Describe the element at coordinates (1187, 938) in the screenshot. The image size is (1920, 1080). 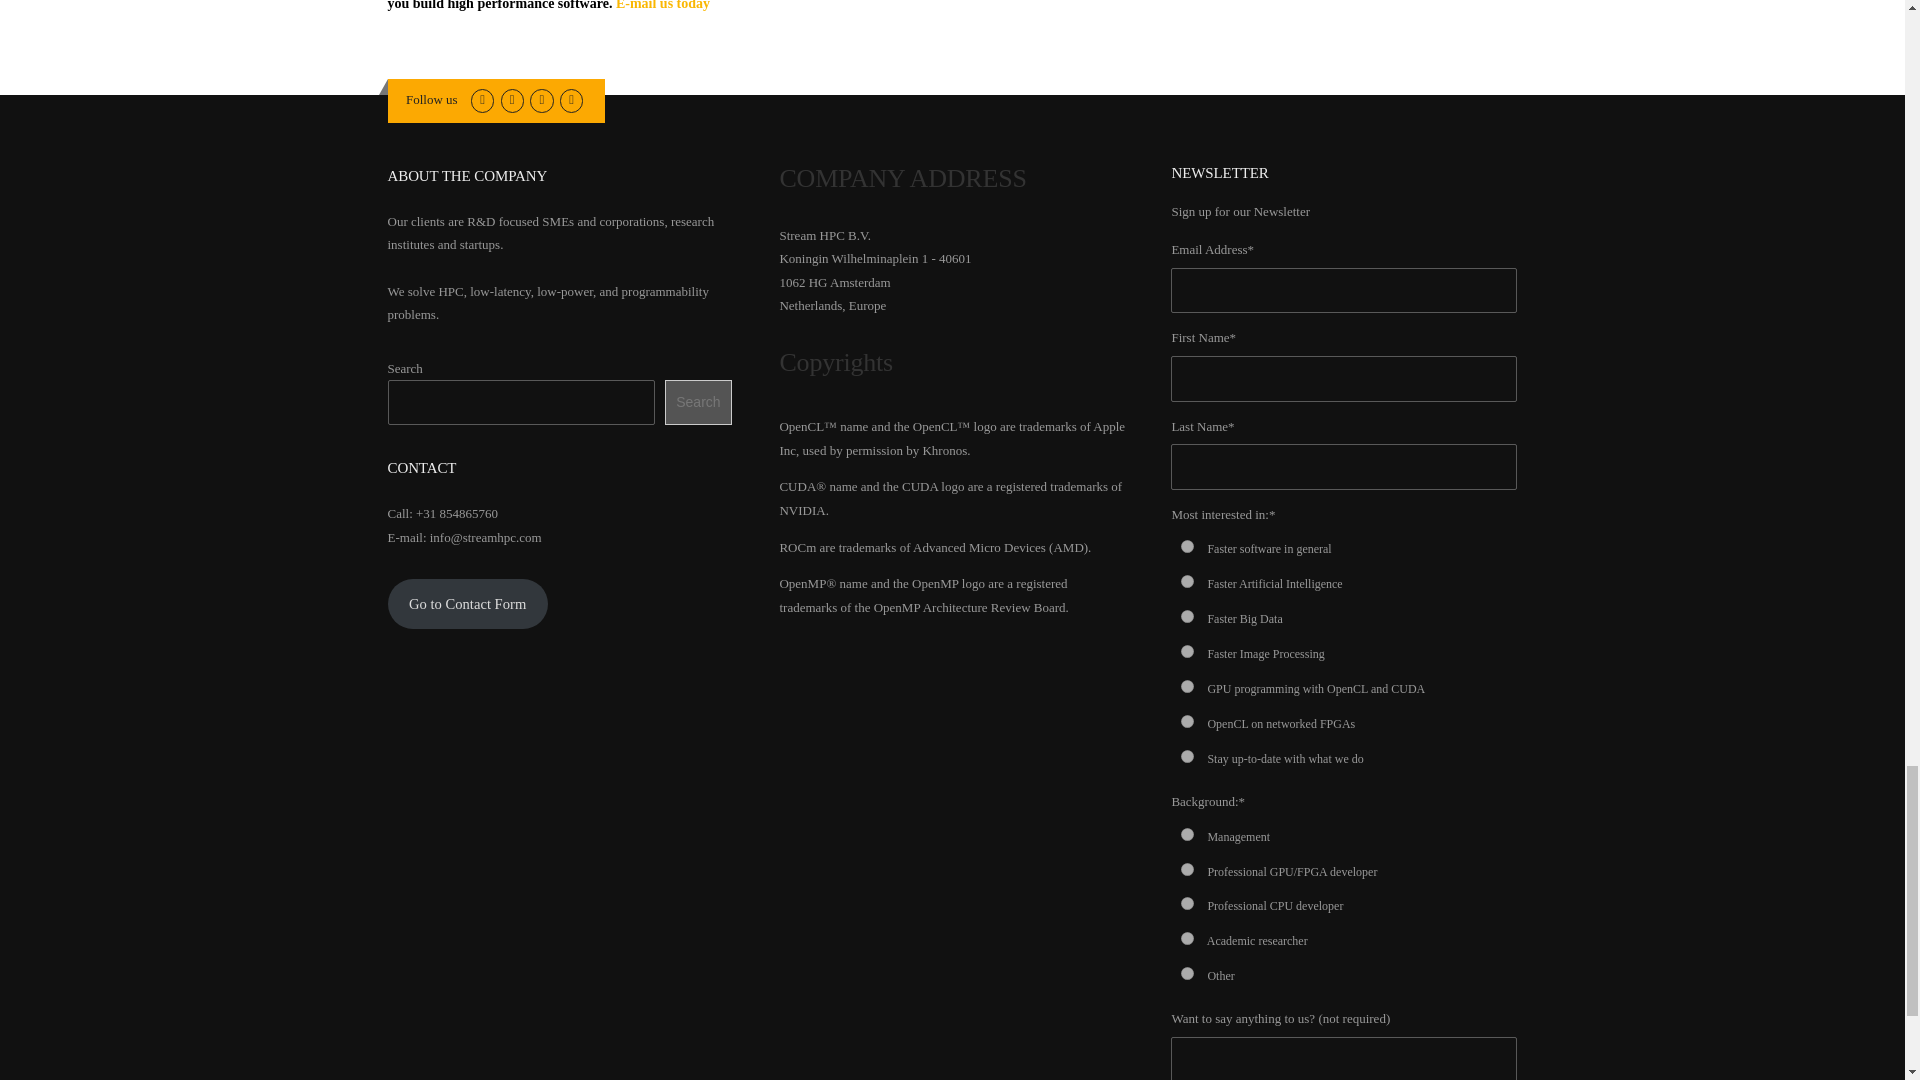
I see `Academic researcher` at that location.